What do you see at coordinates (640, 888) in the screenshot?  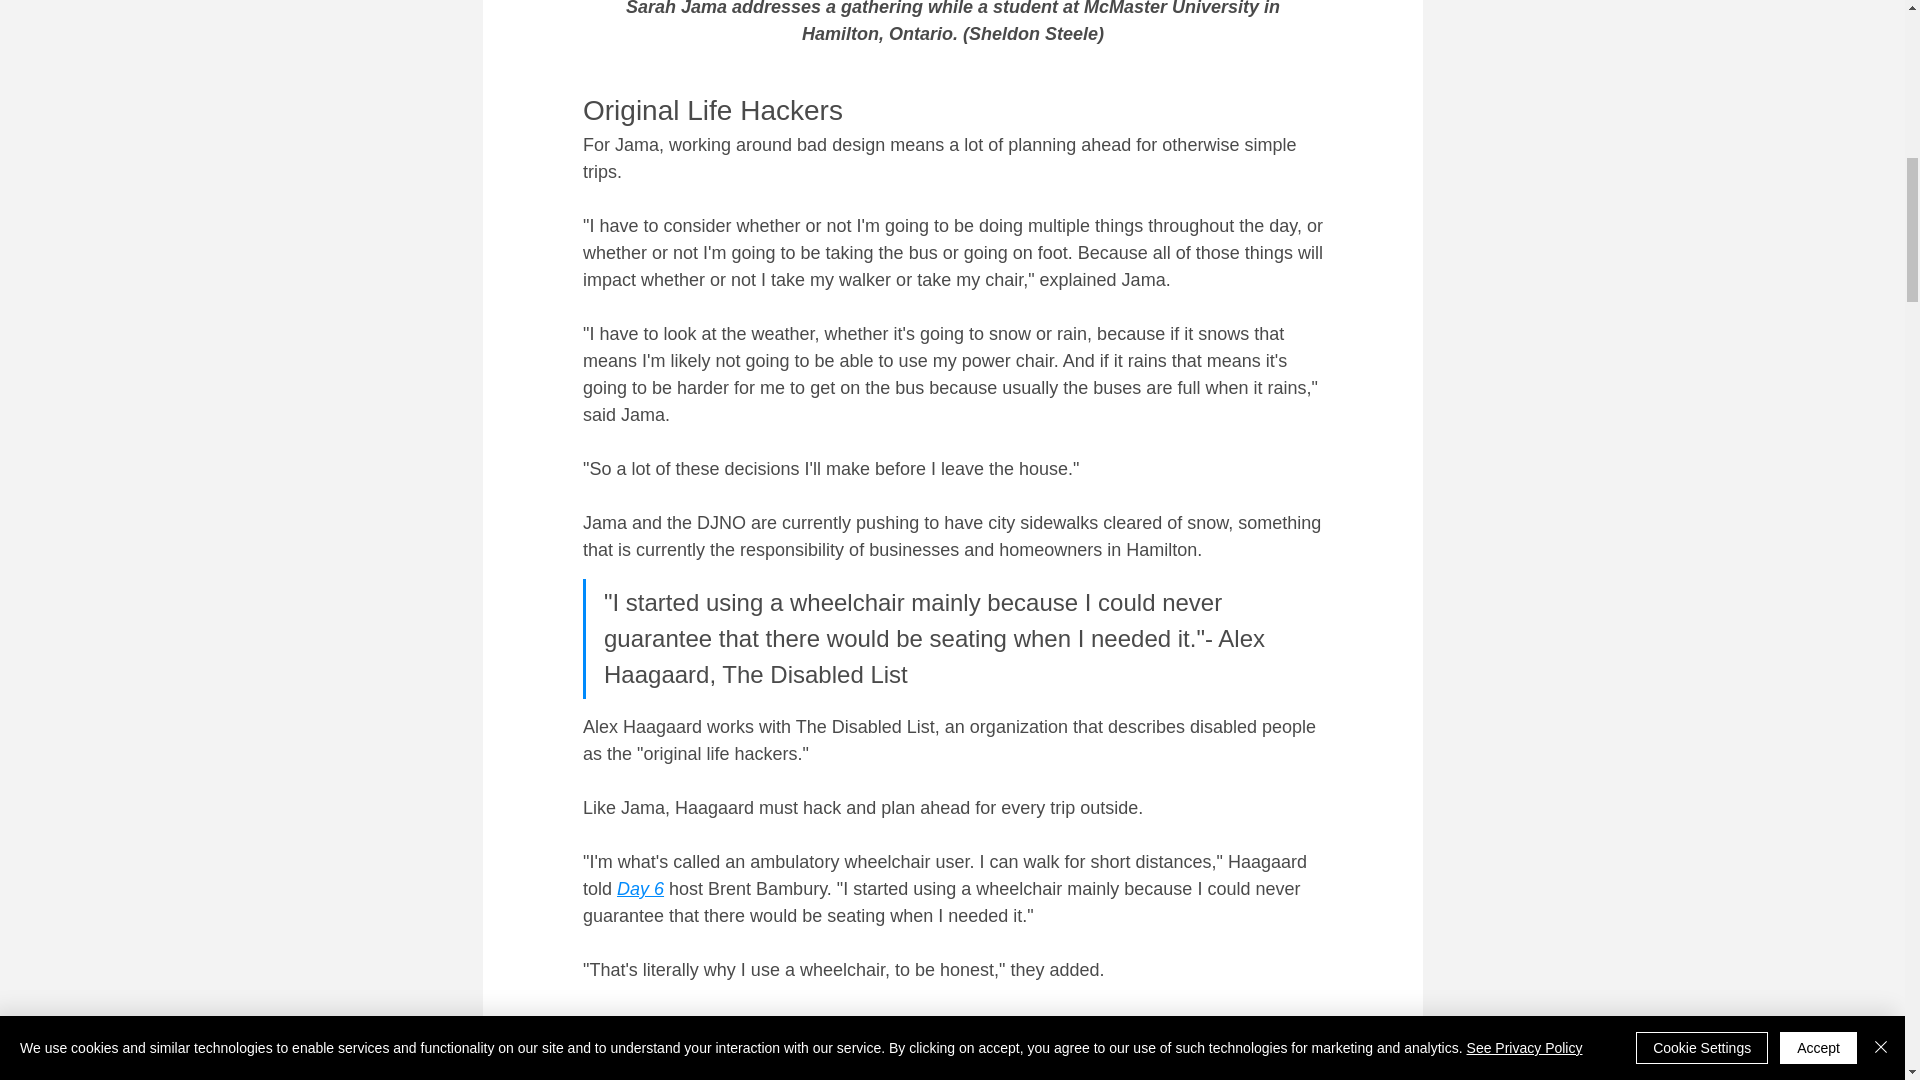 I see `Day 6` at bounding box center [640, 888].